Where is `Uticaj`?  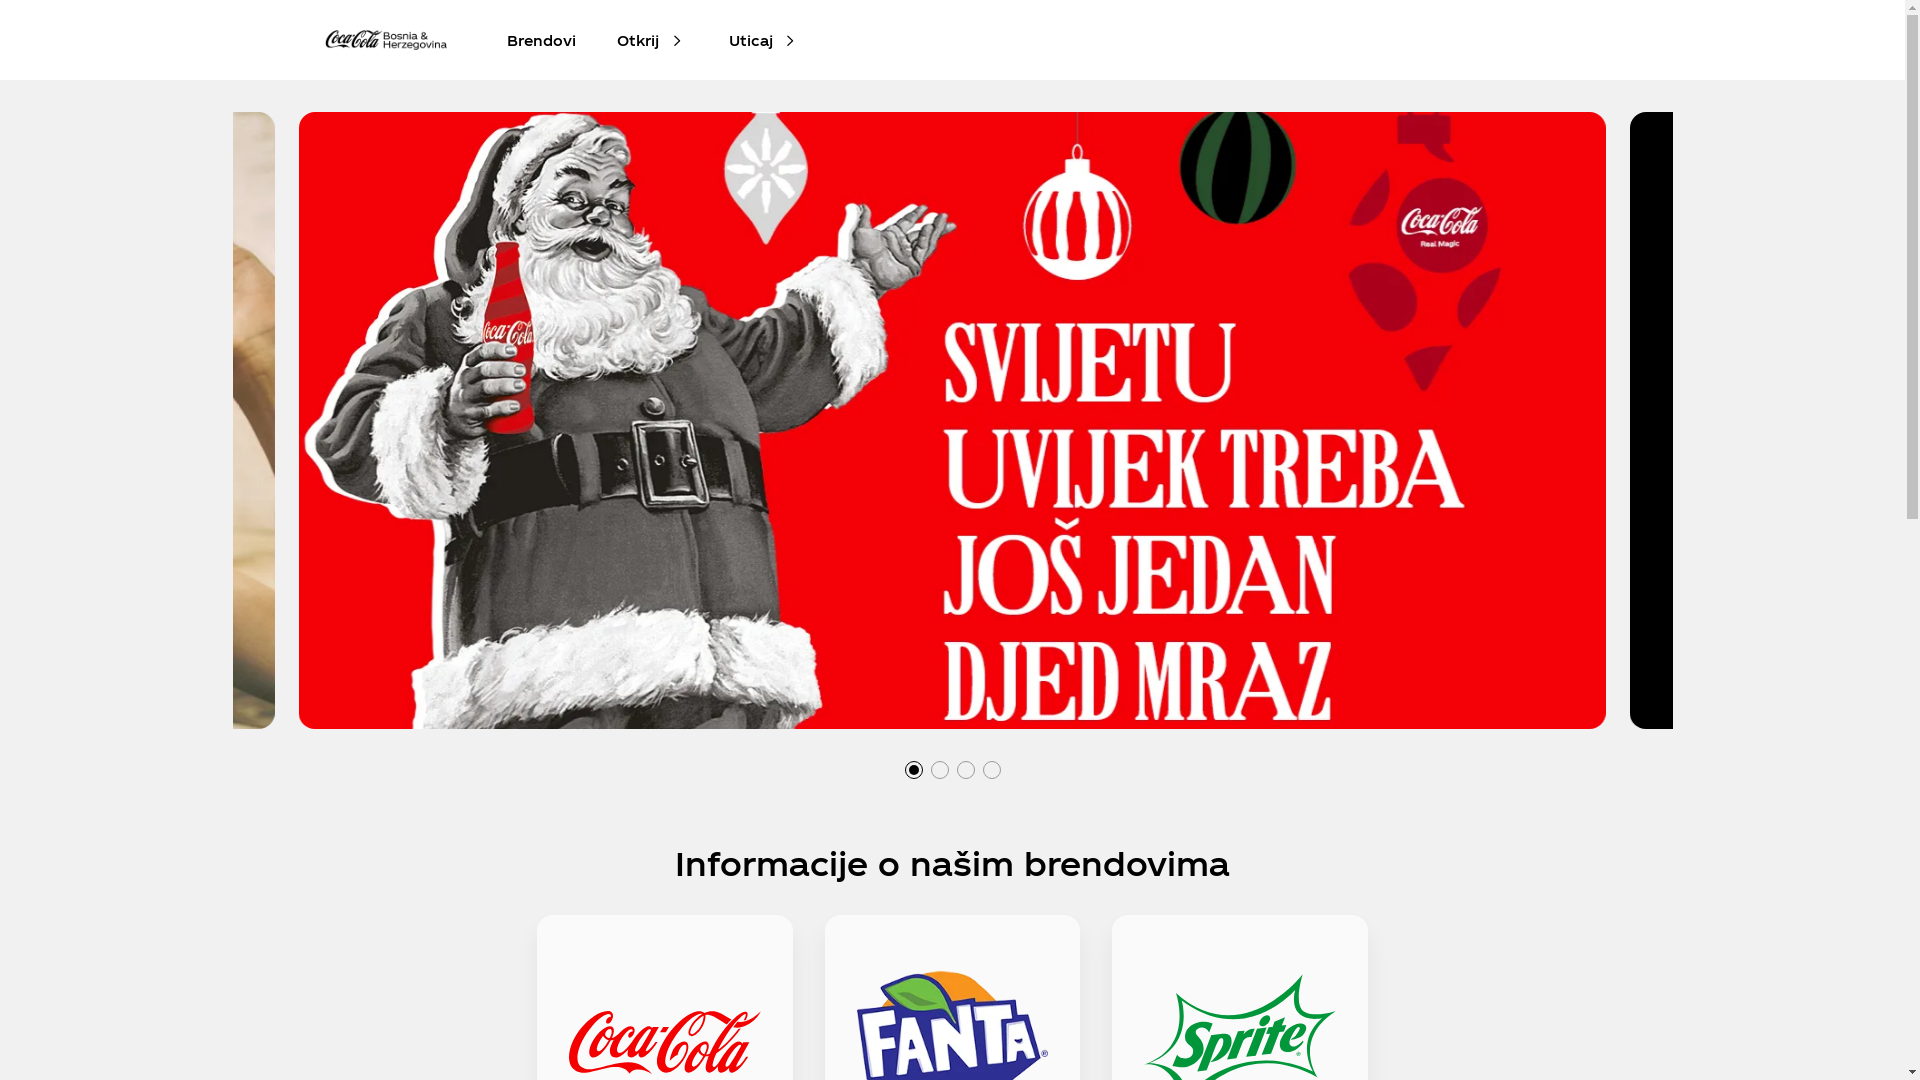
Uticaj is located at coordinates (750, 40).